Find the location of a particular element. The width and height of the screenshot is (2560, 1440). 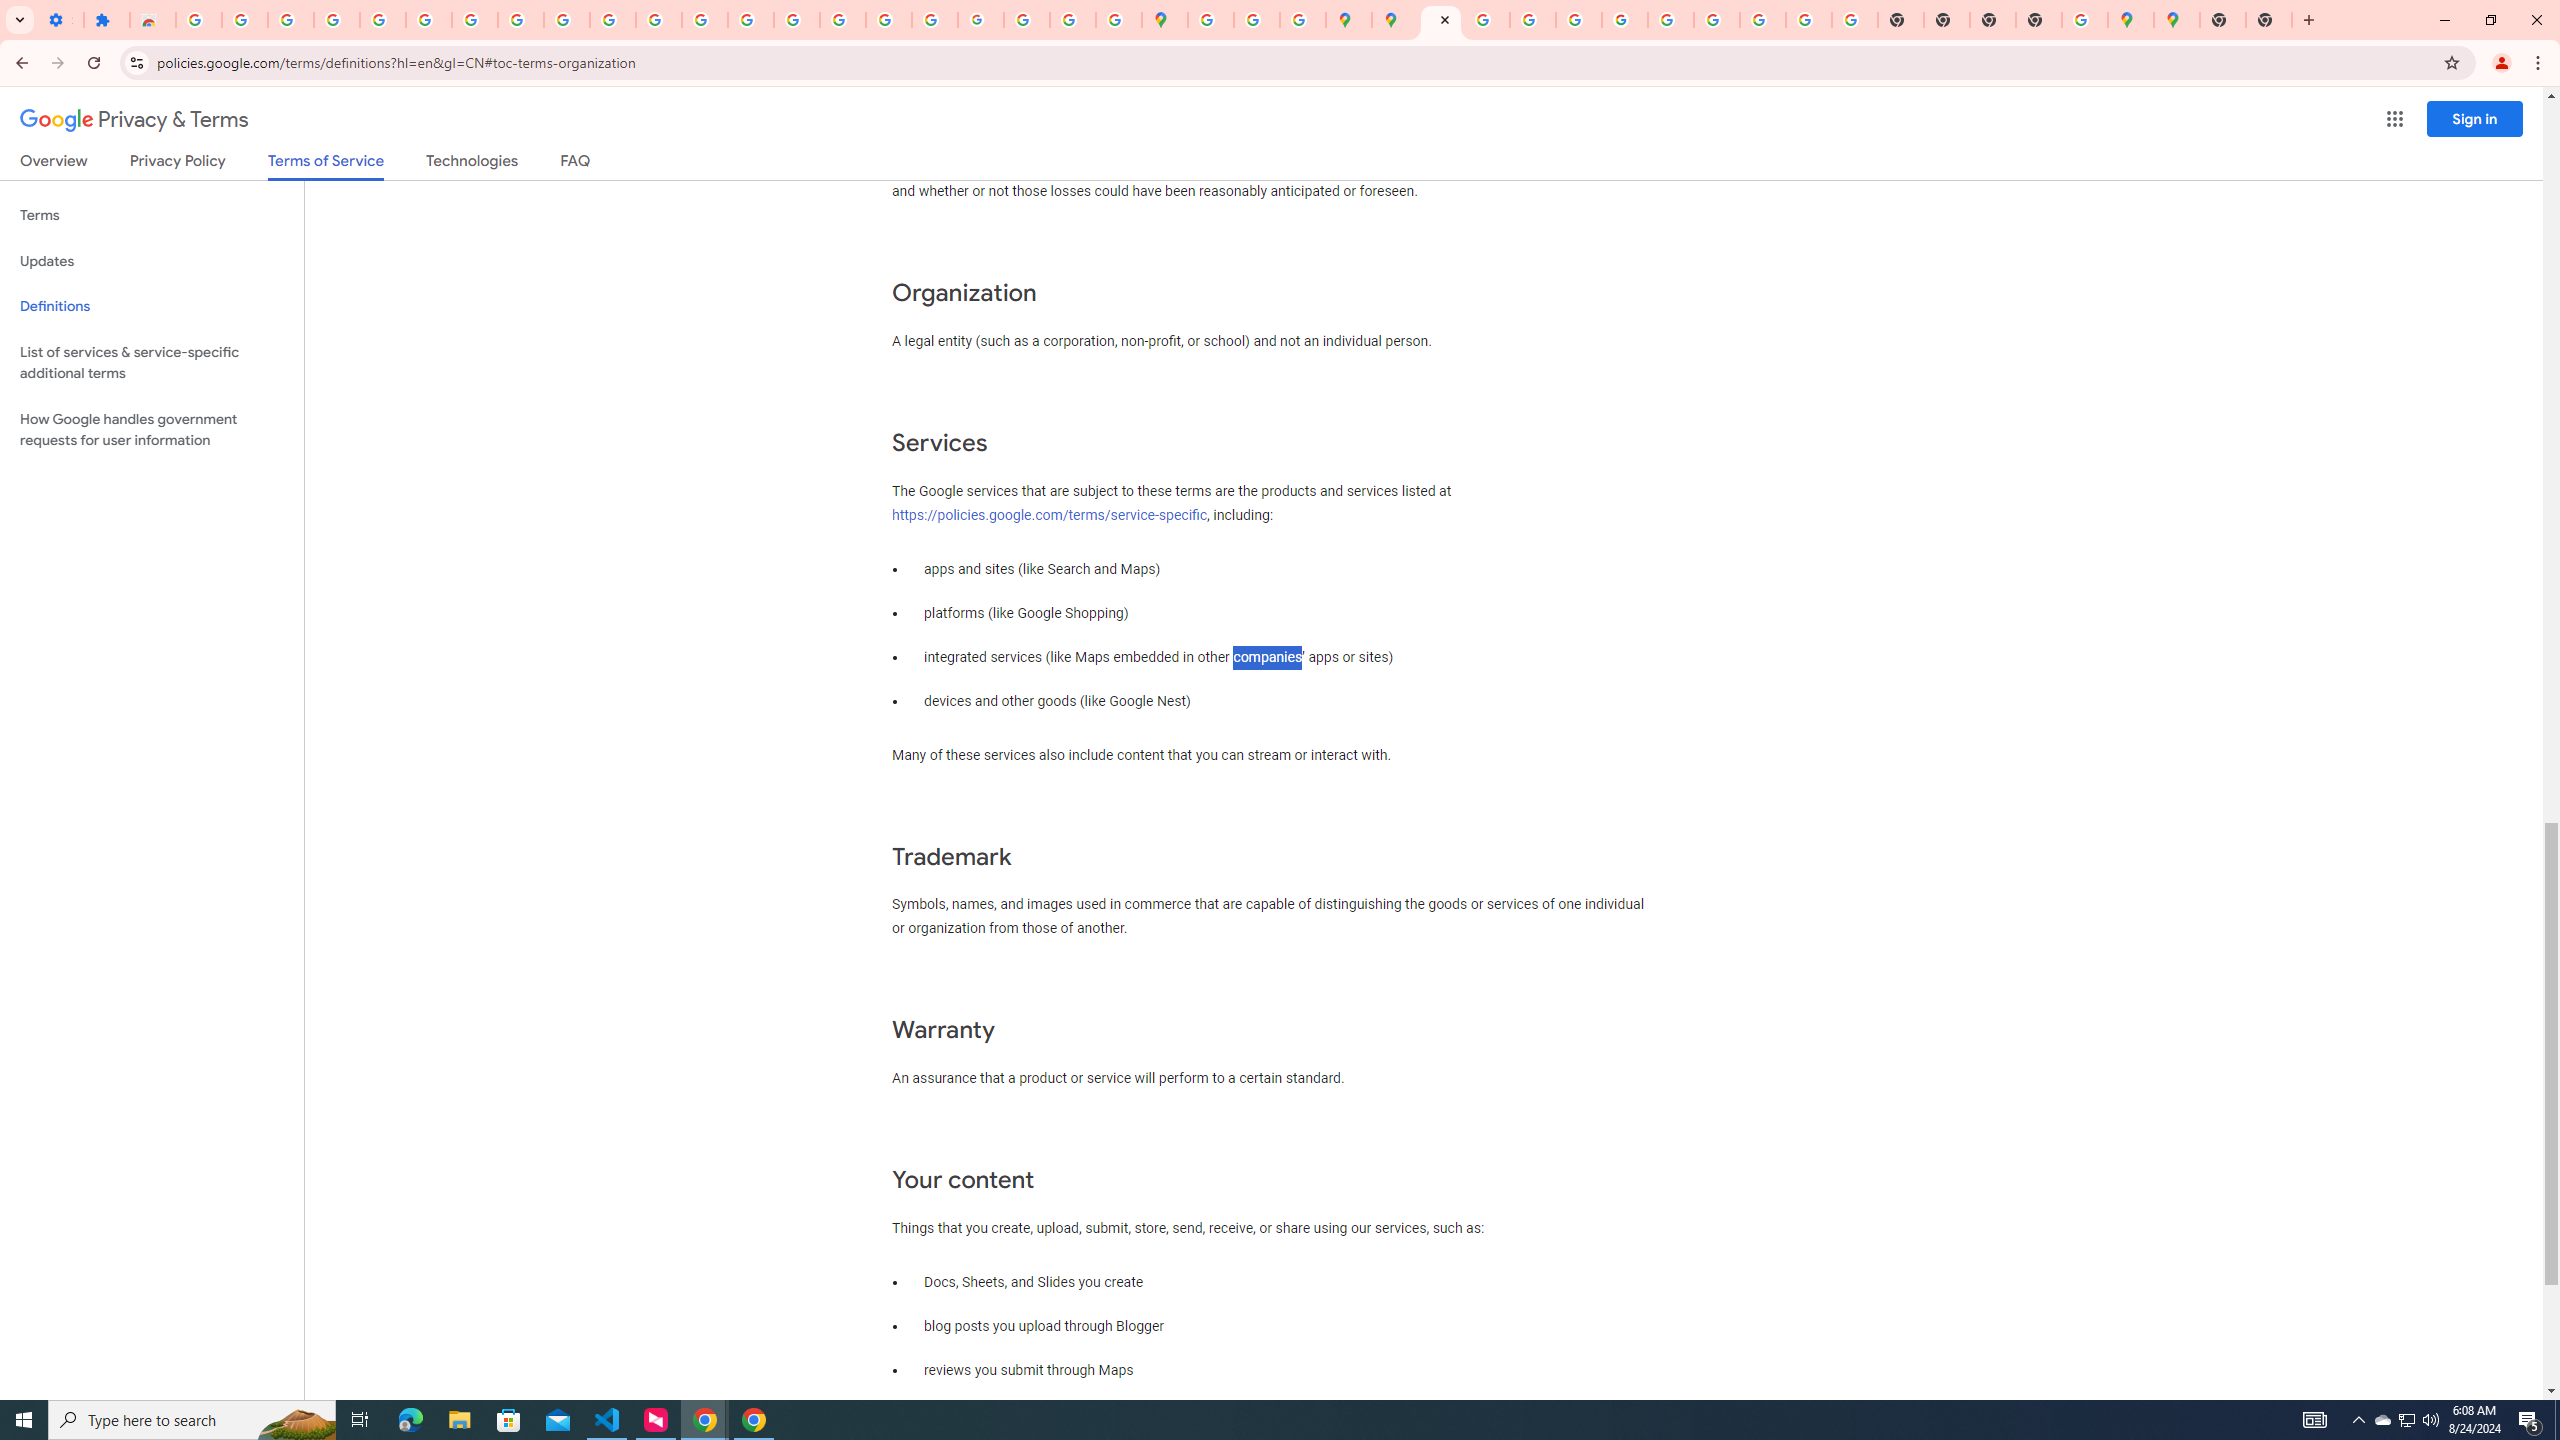

Use Google Maps in Space - Google Maps Help is located at coordinates (2085, 20).